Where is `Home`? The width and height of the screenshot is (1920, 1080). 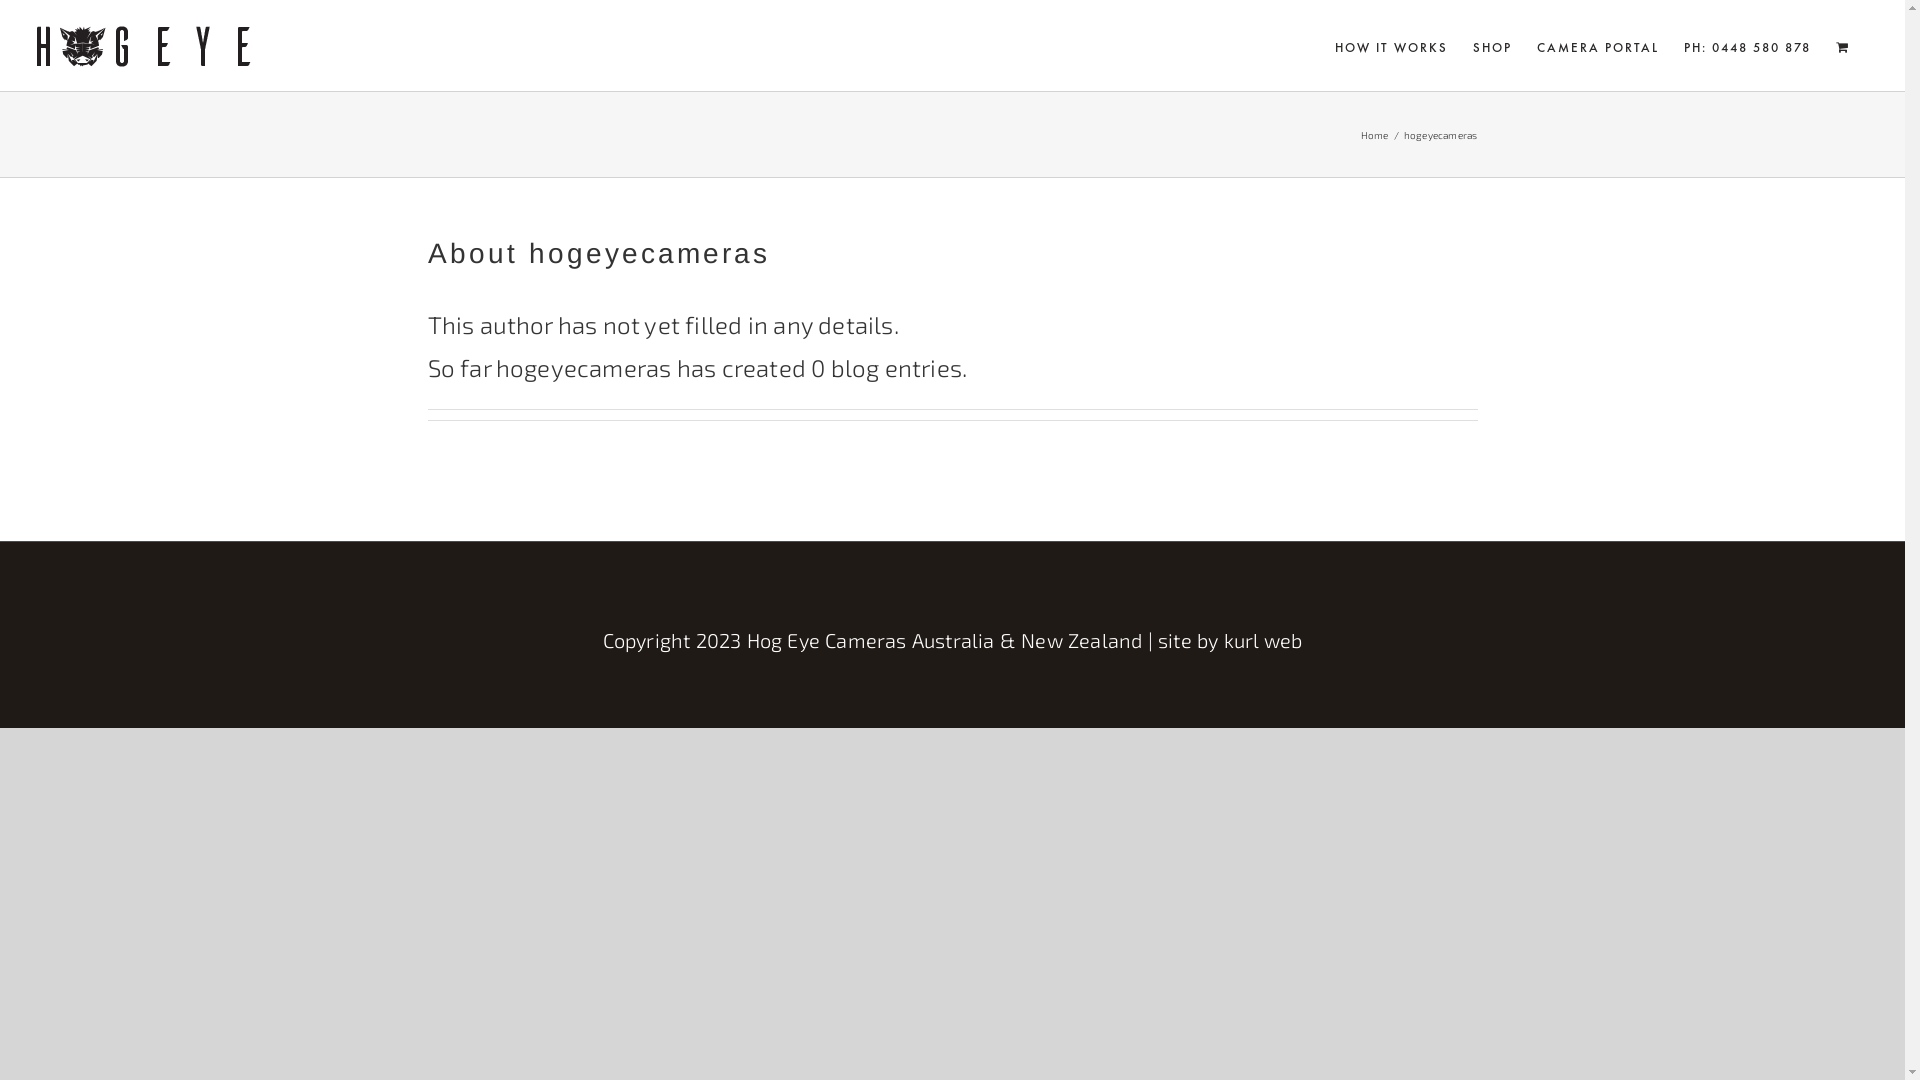
Home is located at coordinates (1375, 134).